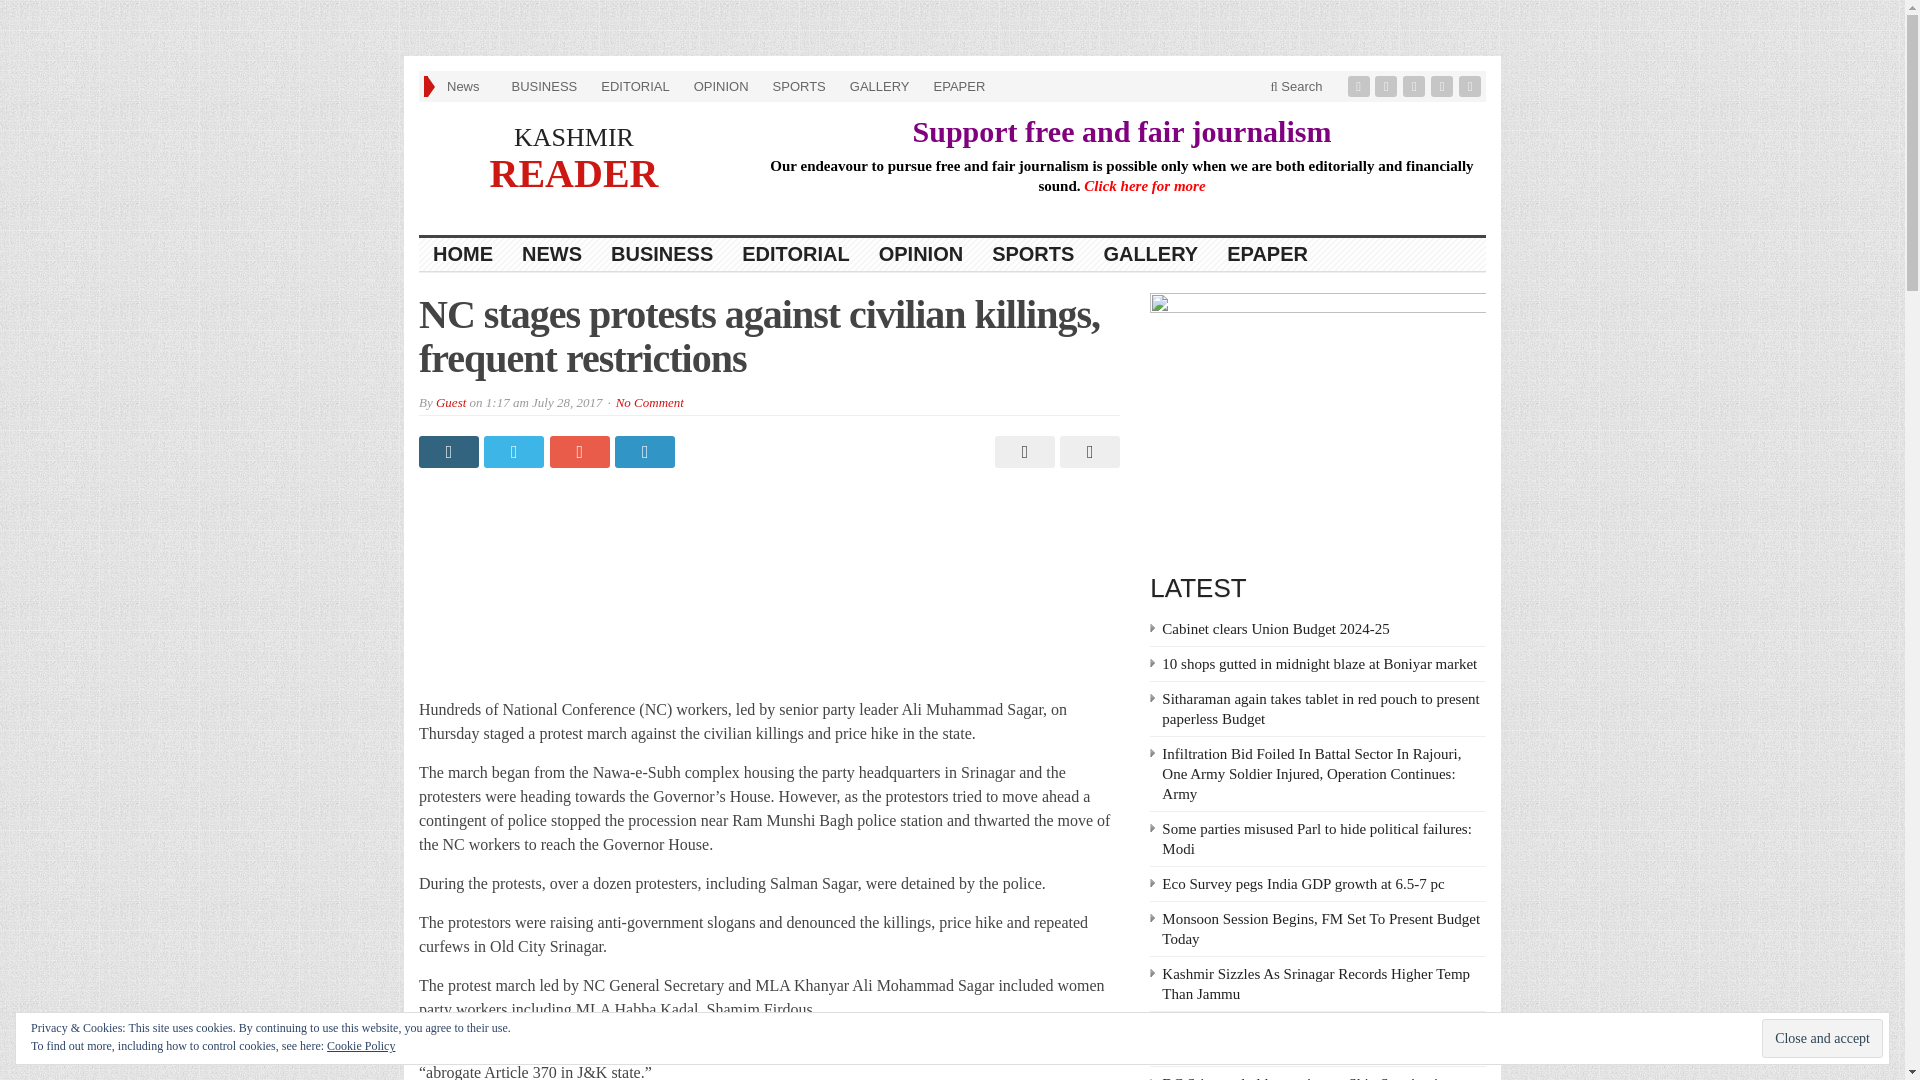  I want to click on No Comment, so click(650, 402).